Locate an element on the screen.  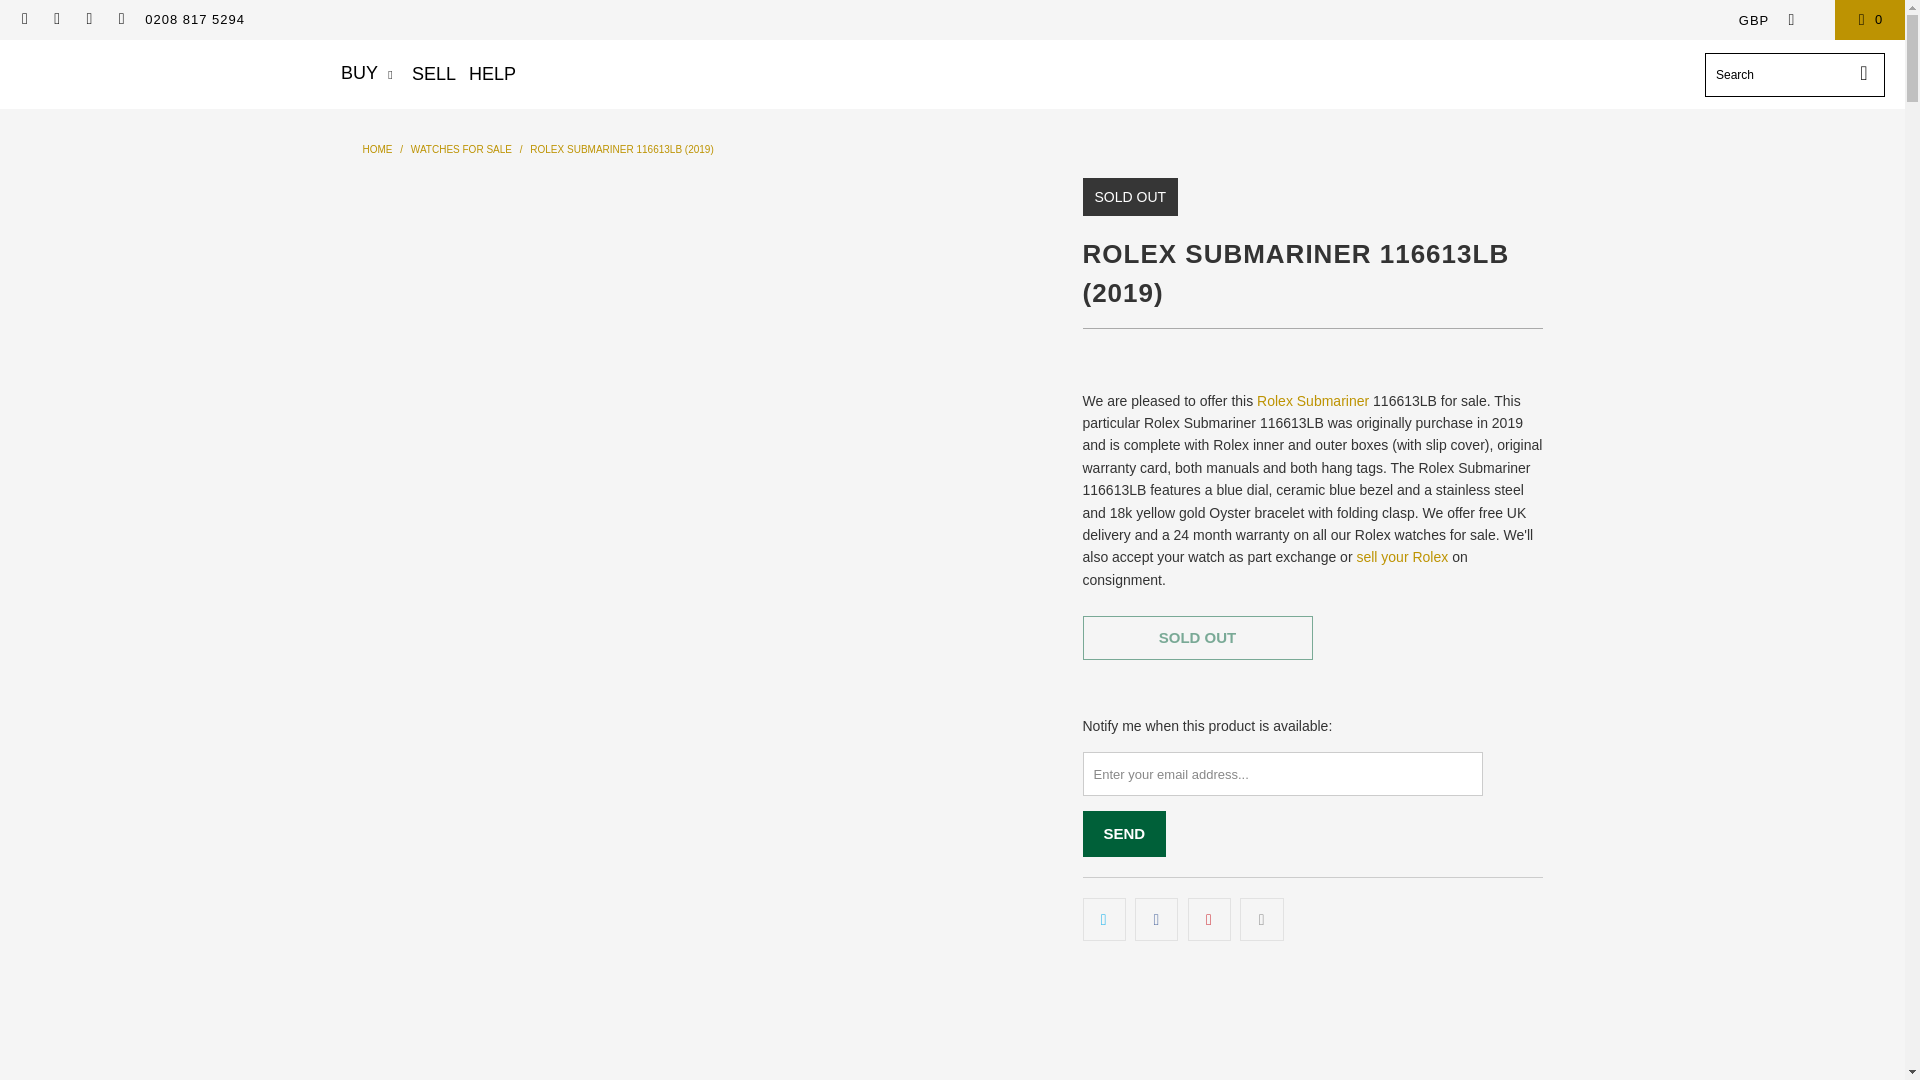
Sell My Rolex is located at coordinates (1401, 556).